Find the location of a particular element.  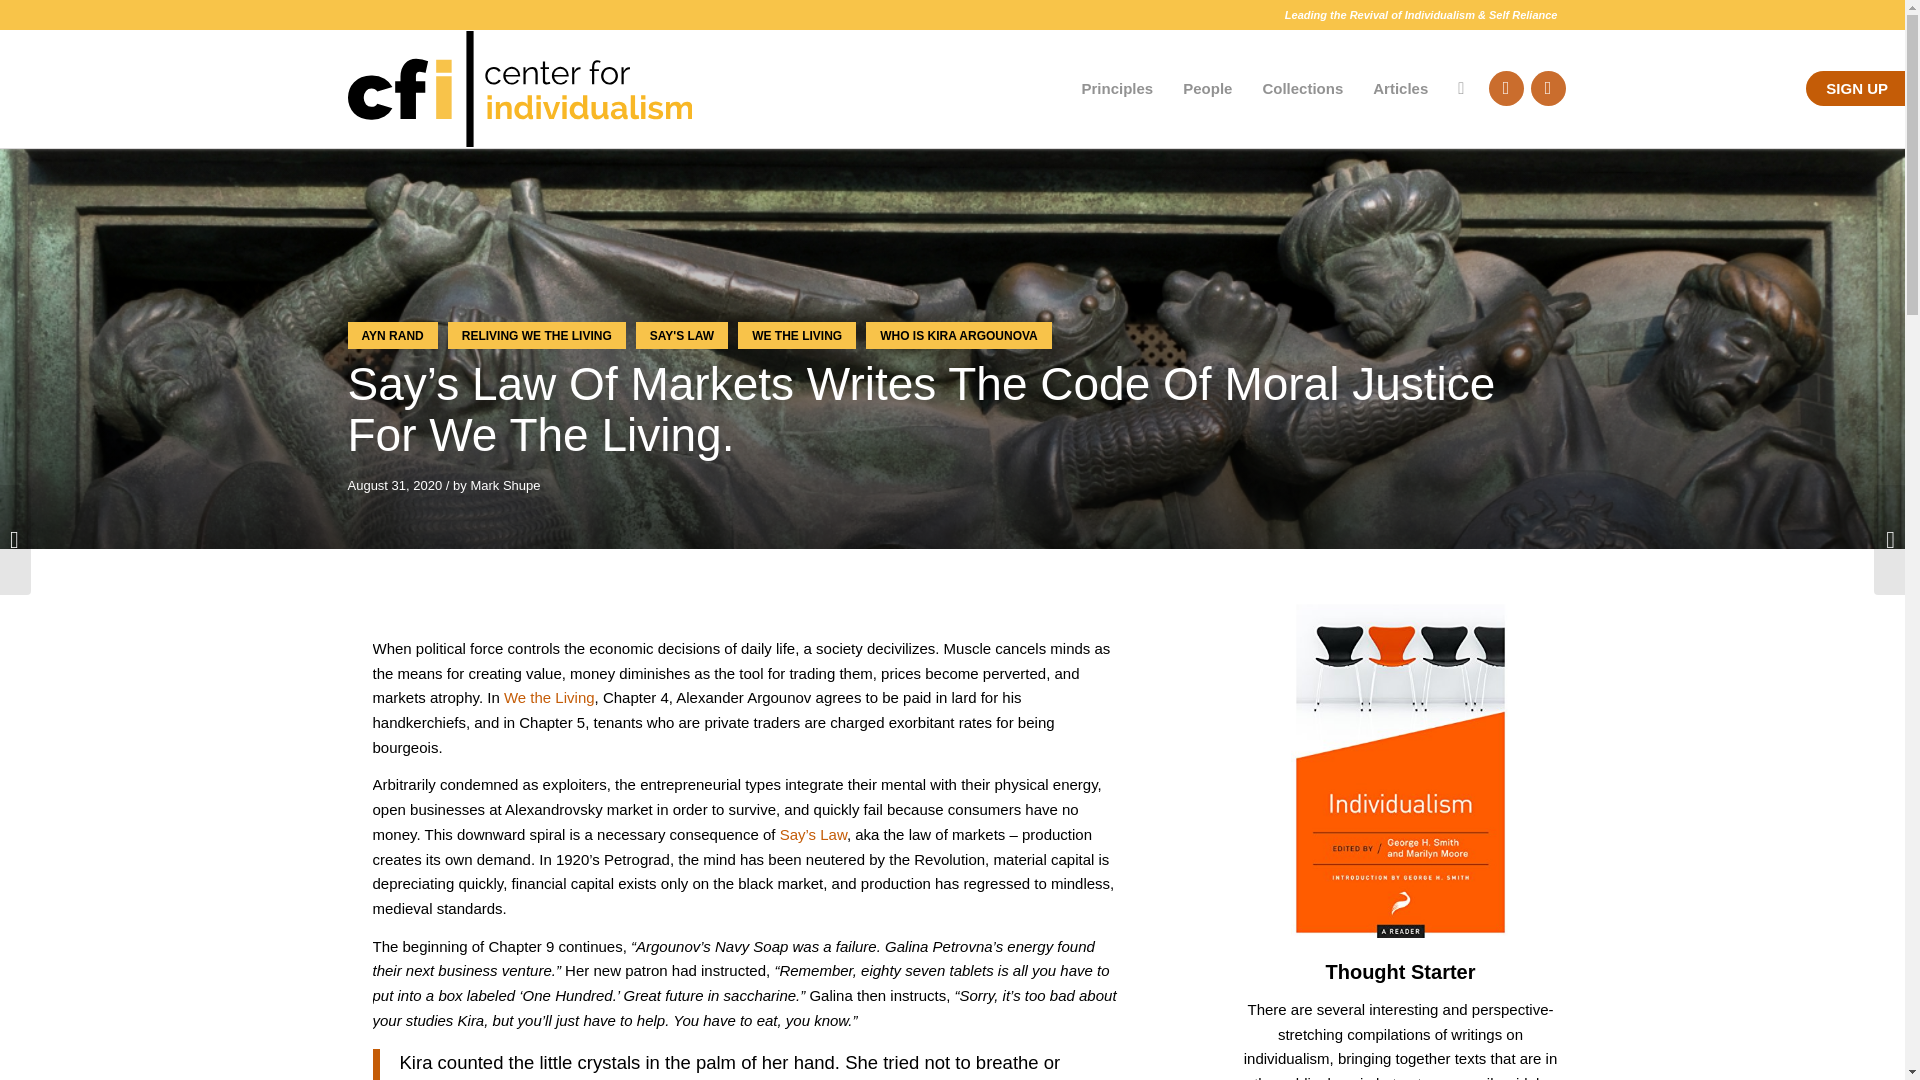

SAY'S LAW is located at coordinates (681, 334).